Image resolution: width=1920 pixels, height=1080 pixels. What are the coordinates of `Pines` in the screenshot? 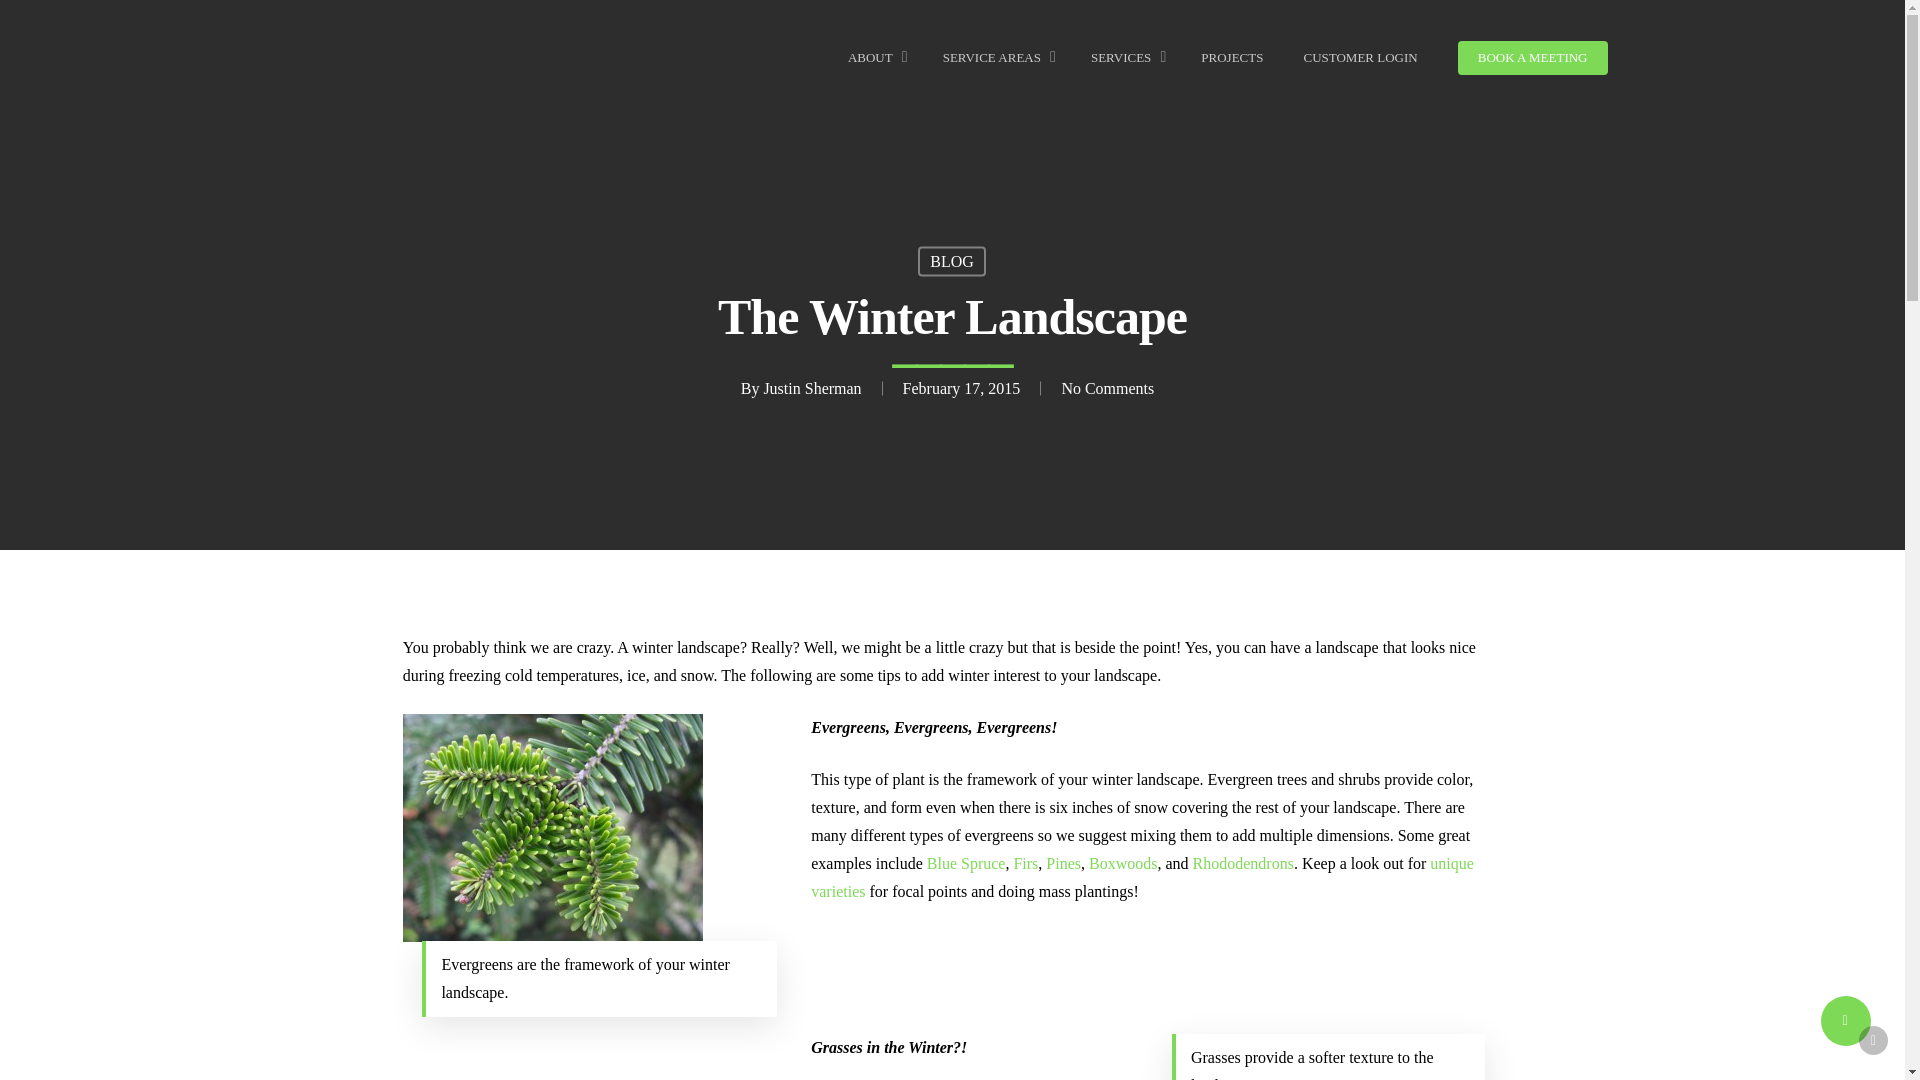 It's located at (1063, 863).